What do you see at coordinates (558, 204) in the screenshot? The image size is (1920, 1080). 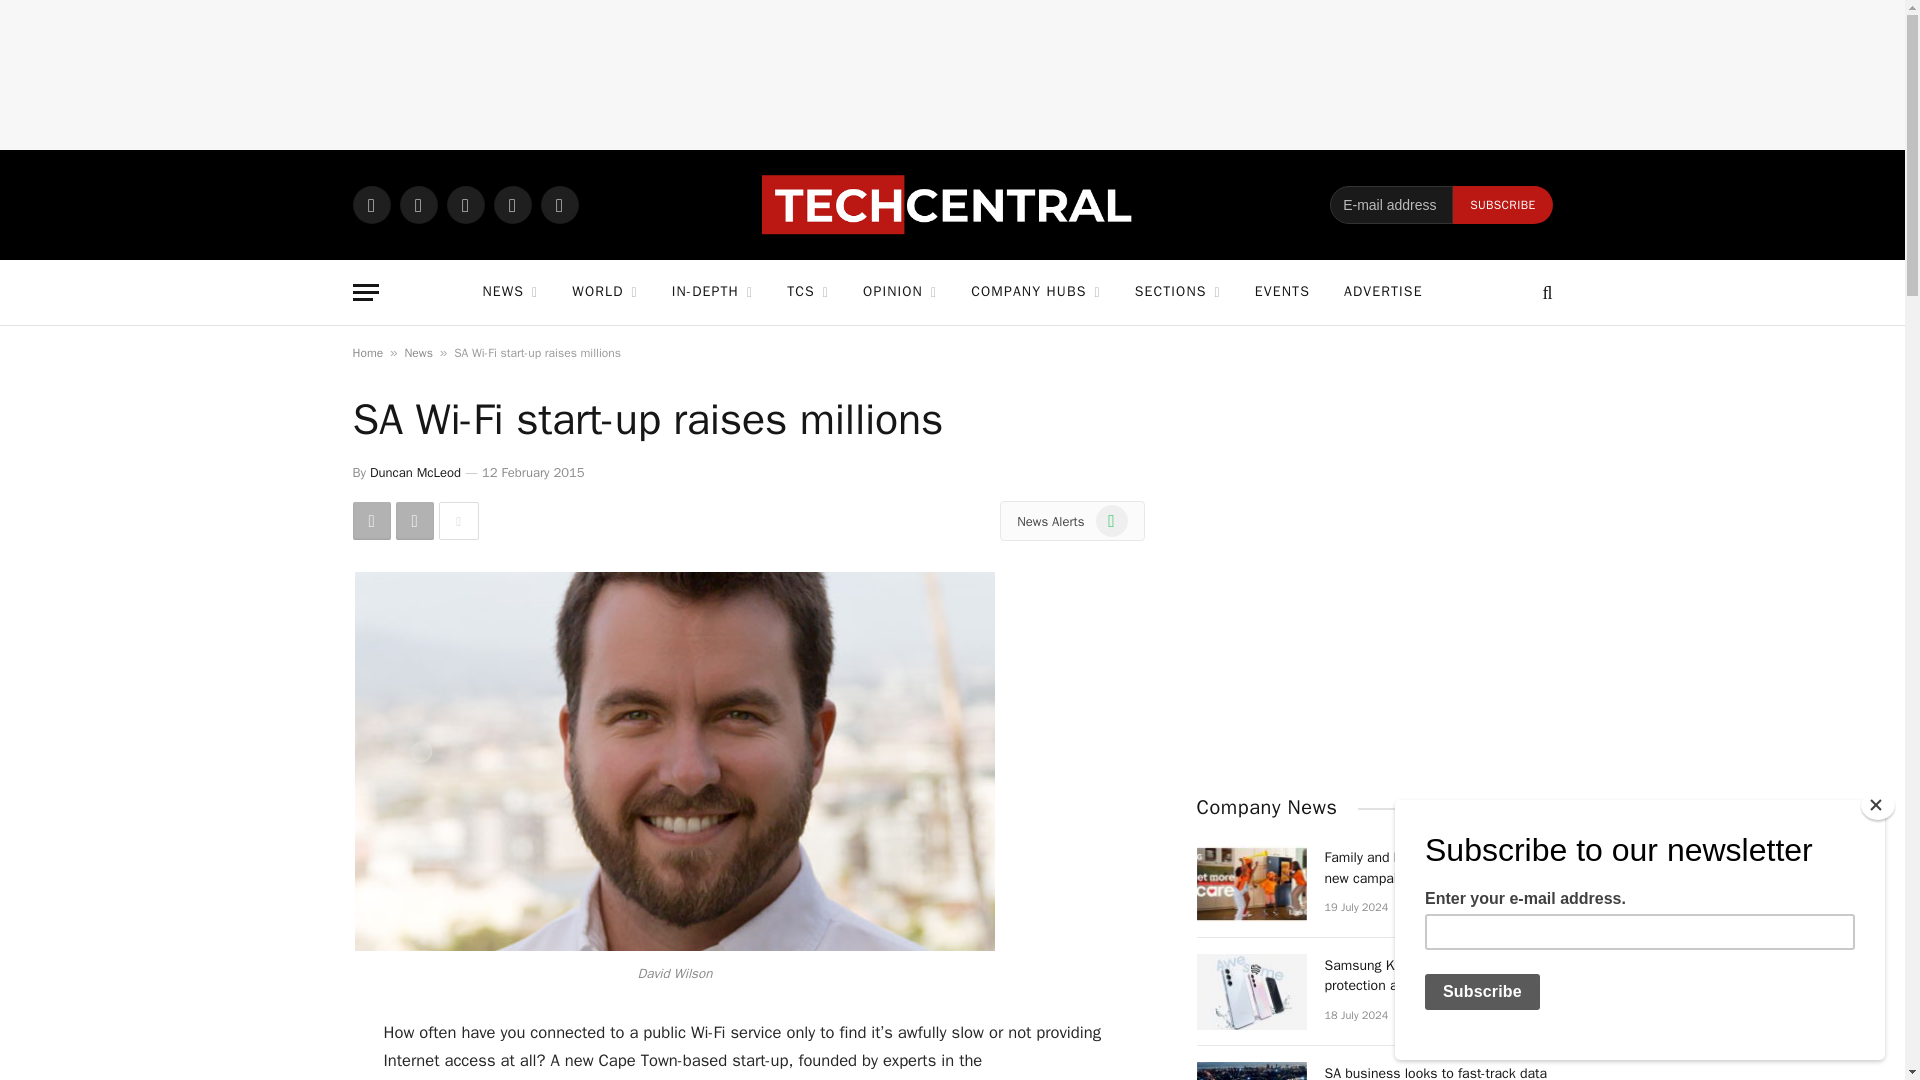 I see `YouTube` at bounding box center [558, 204].